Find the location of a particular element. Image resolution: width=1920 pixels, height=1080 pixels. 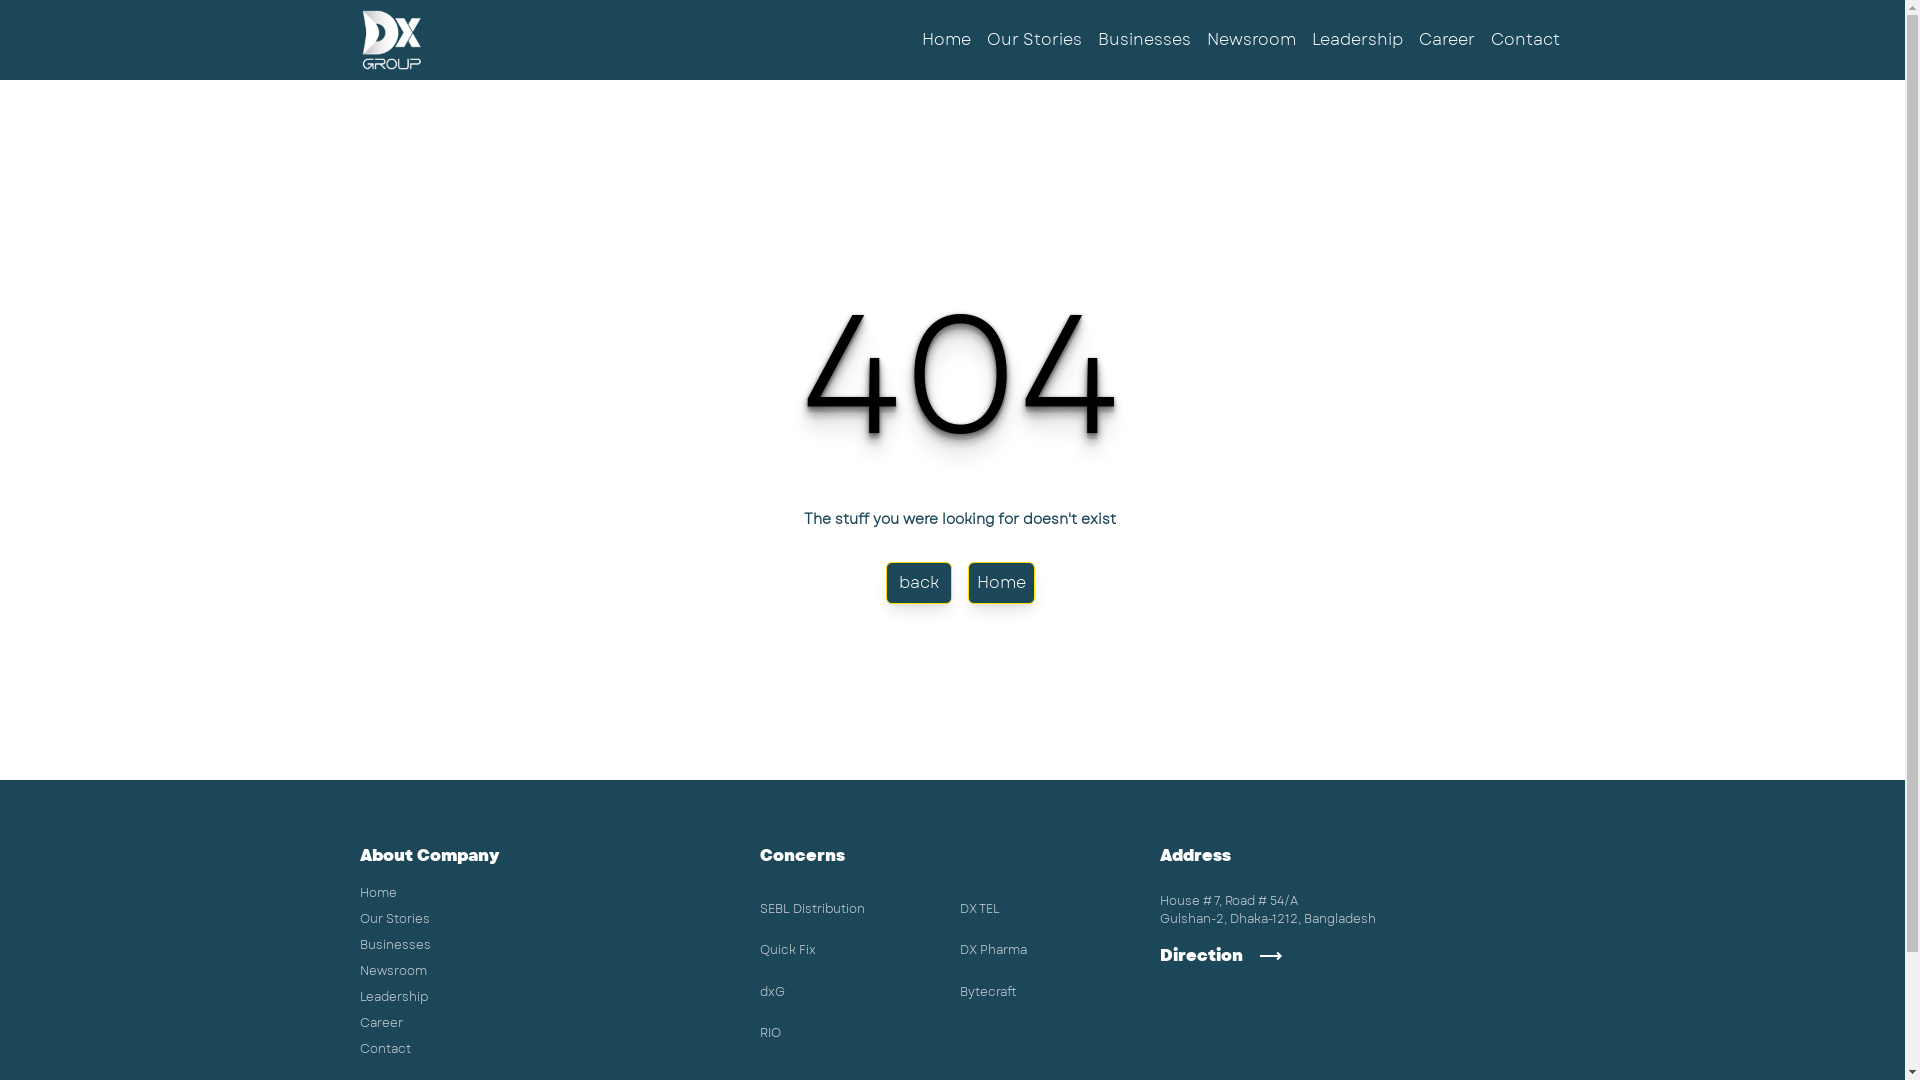

Contact is located at coordinates (1526, 40).